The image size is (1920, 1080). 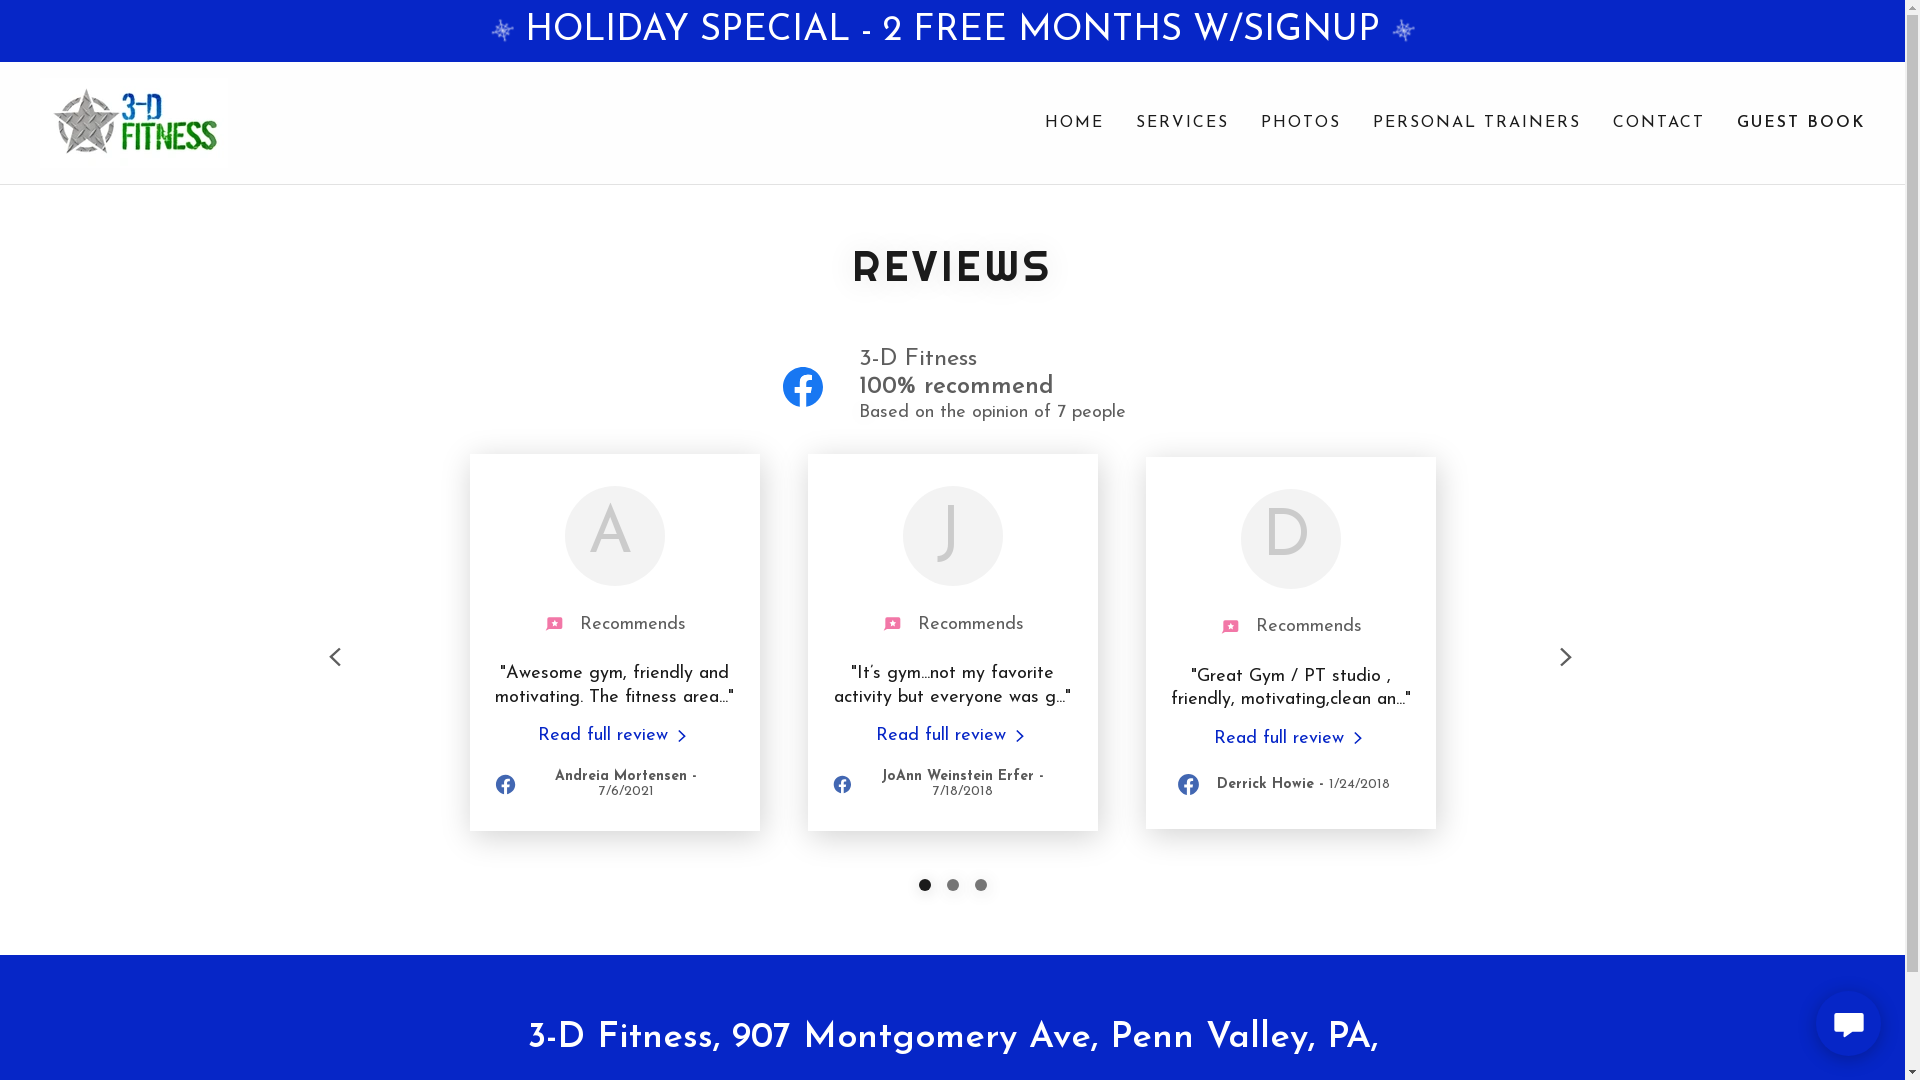 I want to click on 3-dfitness.com, so click(x=134, y=122).